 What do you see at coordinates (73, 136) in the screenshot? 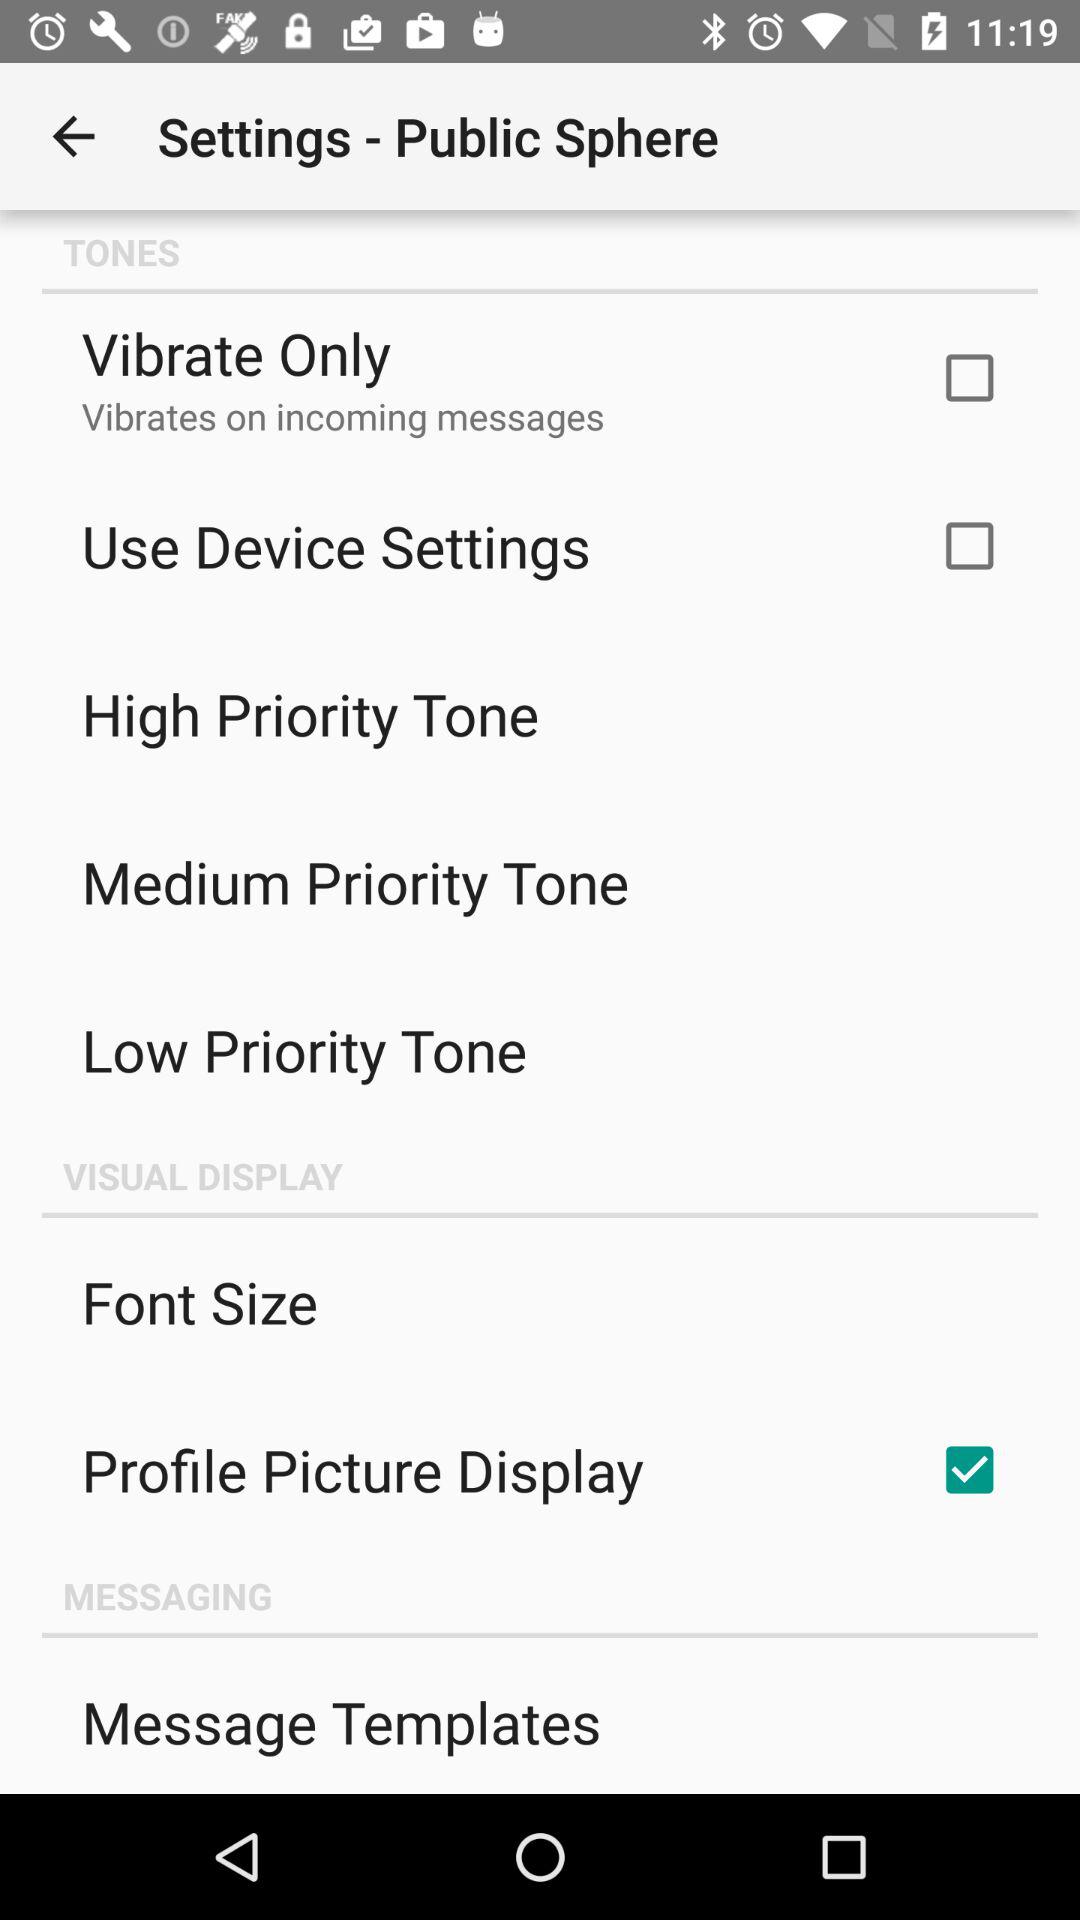
I see `press the icon above the tones` at bounding box center [73, 136].